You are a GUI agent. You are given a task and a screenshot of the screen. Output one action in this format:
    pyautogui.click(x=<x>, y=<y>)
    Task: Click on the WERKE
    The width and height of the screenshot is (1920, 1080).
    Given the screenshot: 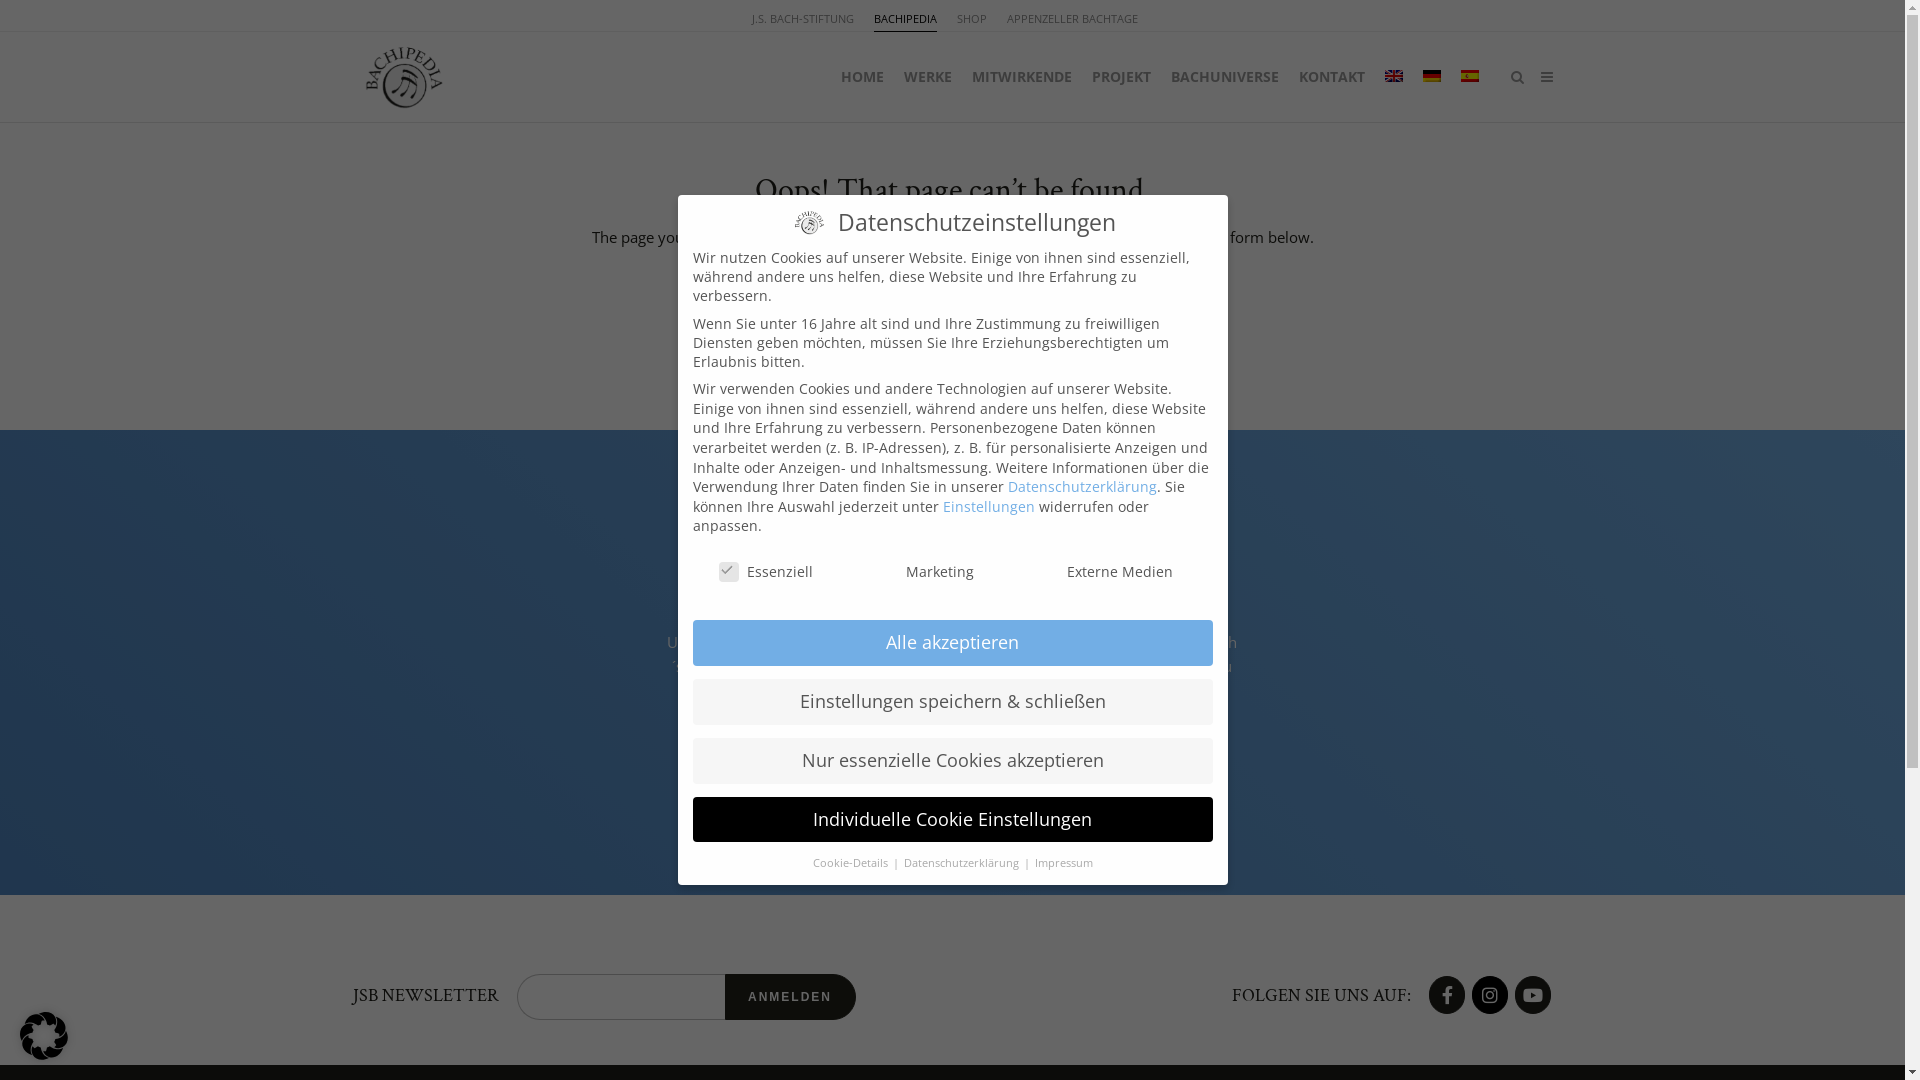 What is the action you would take?
    pyautogui.click(x=928, y=77)
    